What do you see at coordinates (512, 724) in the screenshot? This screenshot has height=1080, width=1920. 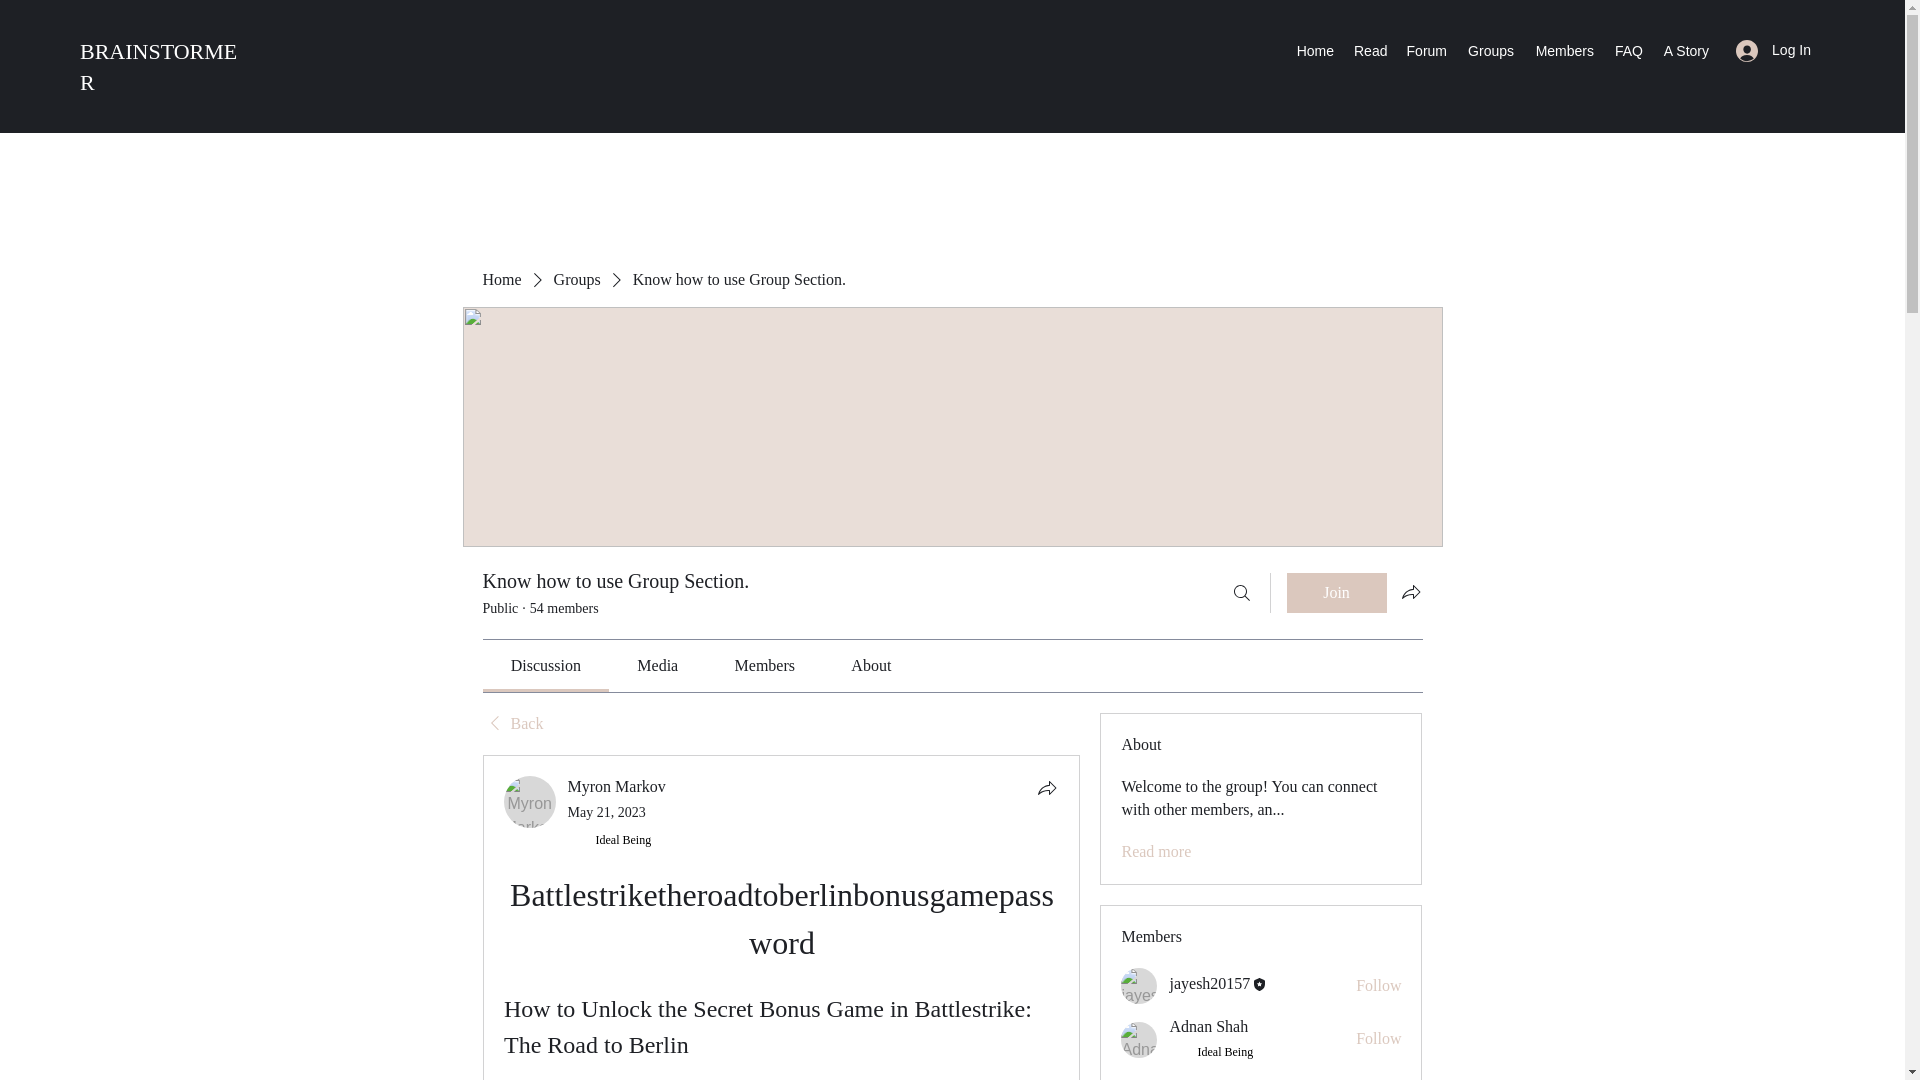 I see `Back` at bounding box center [512, 724].